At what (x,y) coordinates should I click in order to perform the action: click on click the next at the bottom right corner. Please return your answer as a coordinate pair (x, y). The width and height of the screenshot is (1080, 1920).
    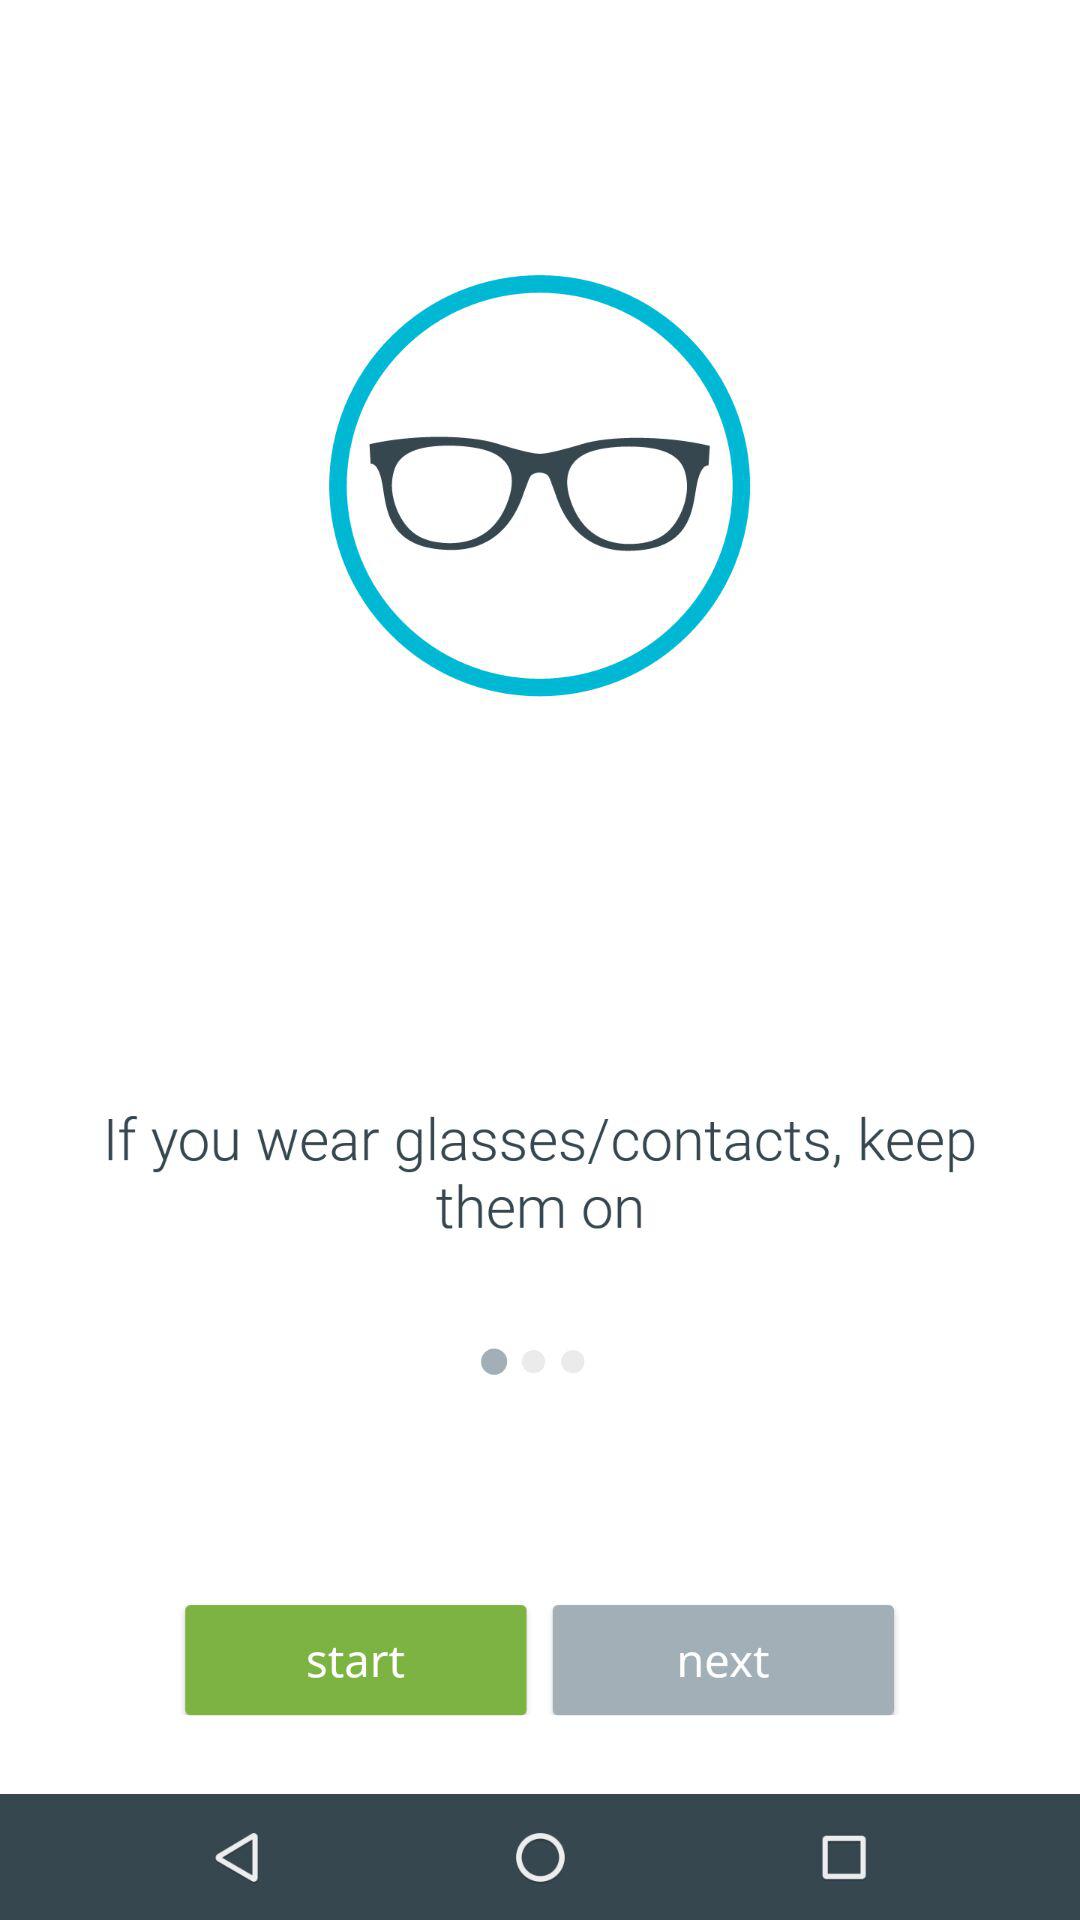
    Looking at the image, I should click on (723, 1660).